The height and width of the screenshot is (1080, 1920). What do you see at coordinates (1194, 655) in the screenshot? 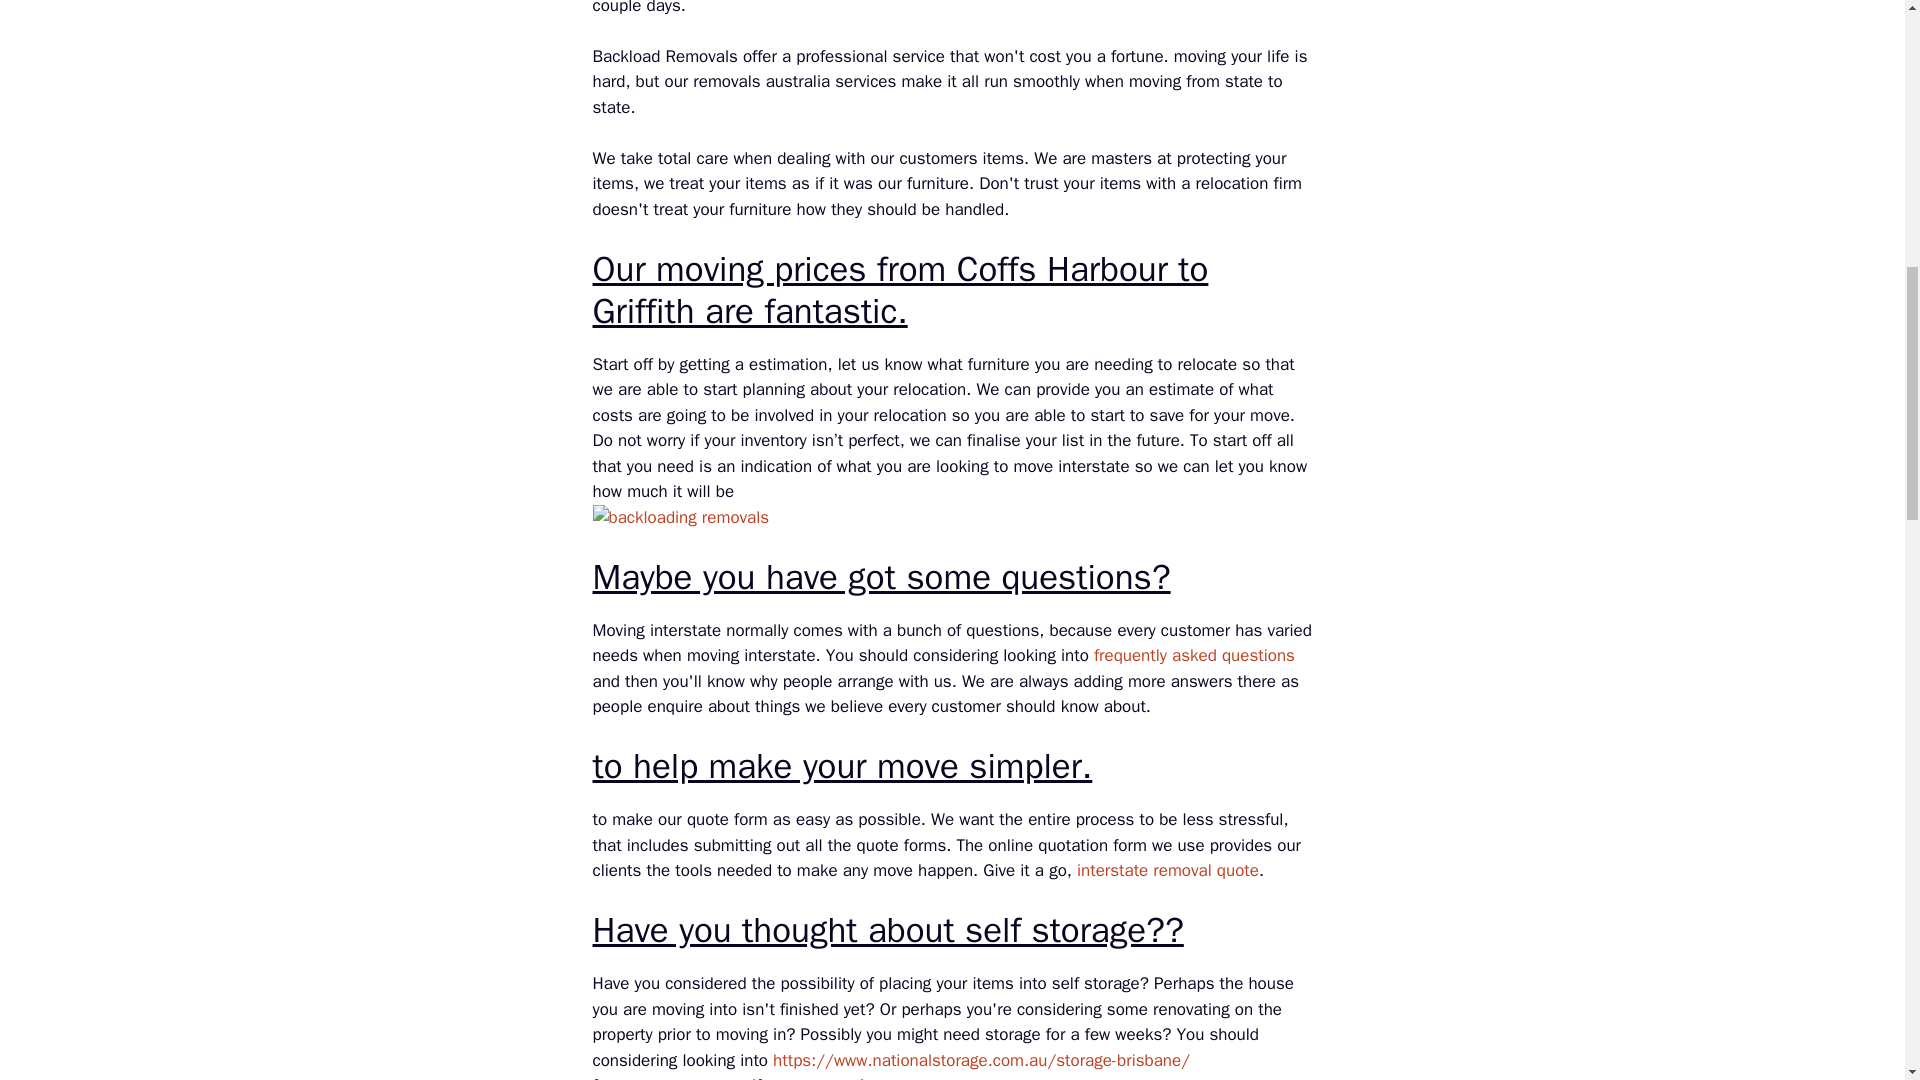
I see `frequently asked questions` at bounding box center [1194, 655].